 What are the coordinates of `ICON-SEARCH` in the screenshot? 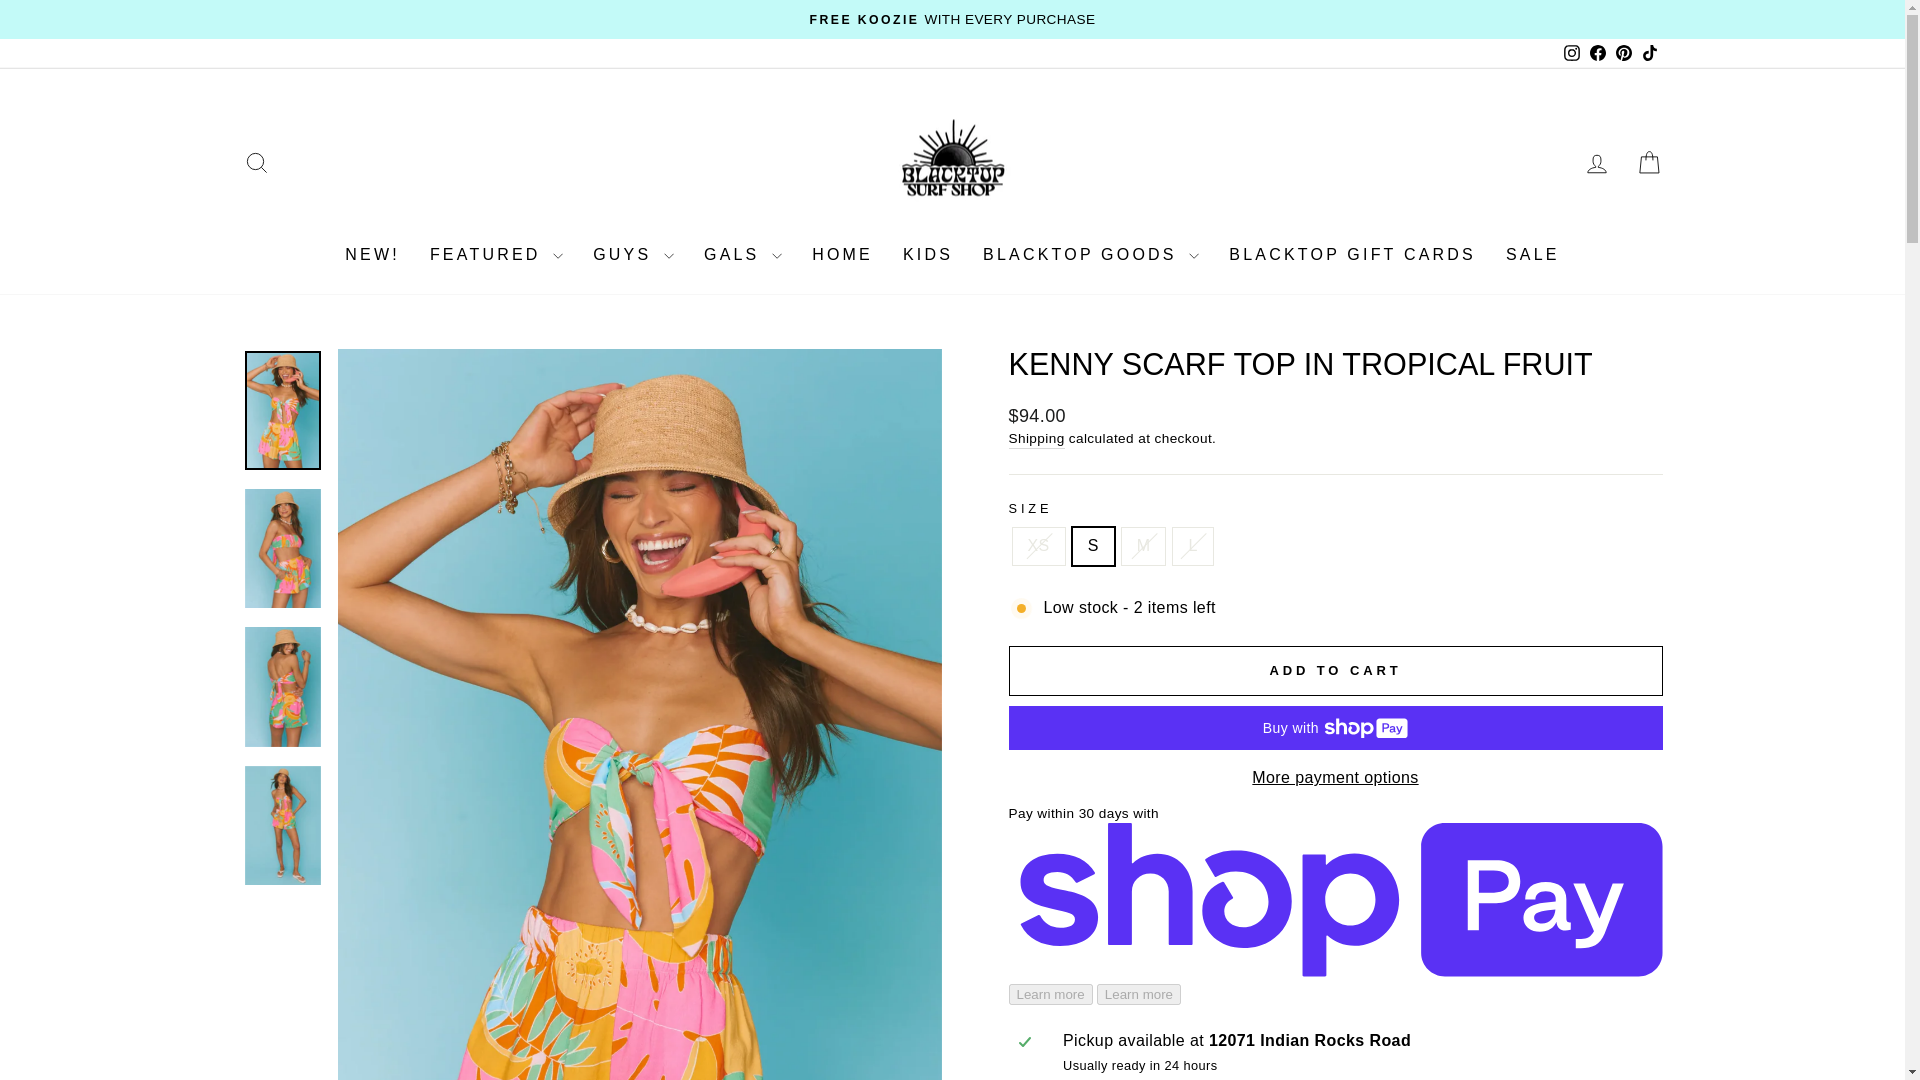 It's located at (256, 163).